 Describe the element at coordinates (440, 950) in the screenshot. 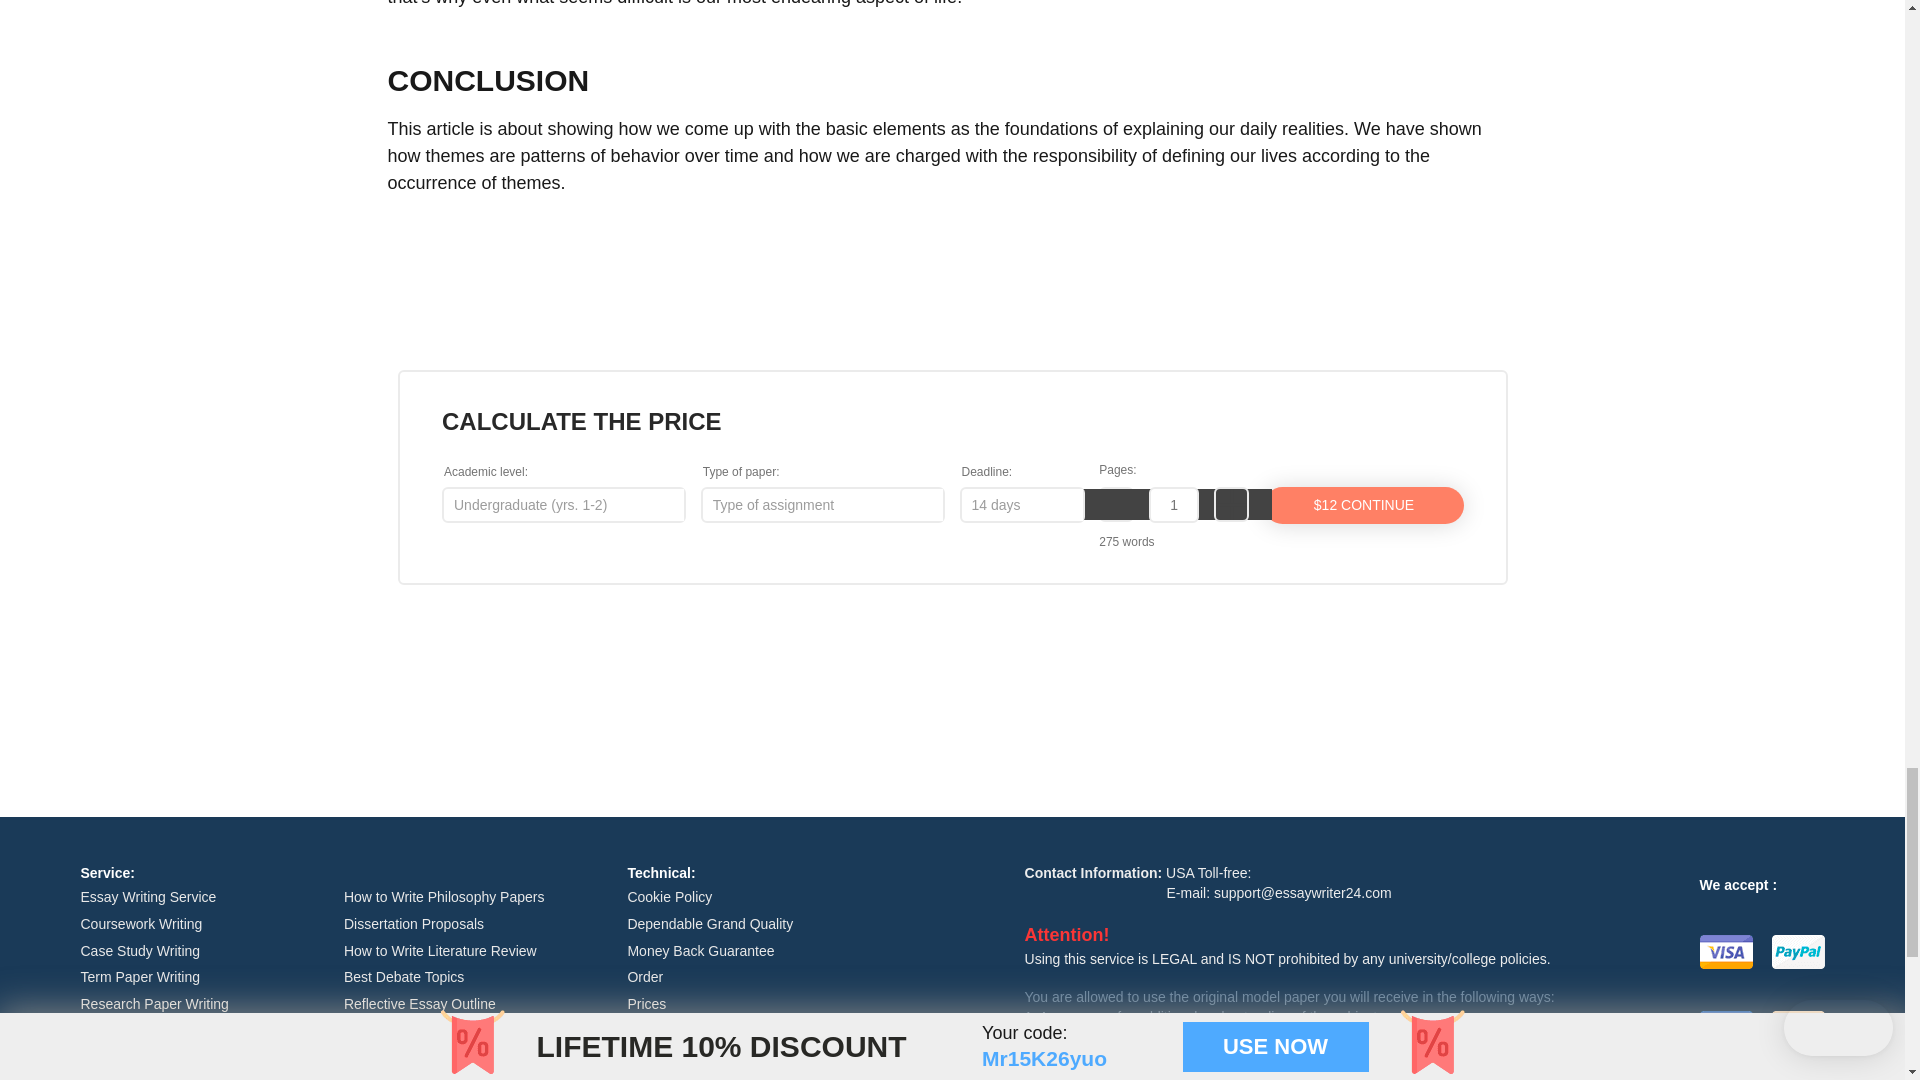

I see `How to Write Literature Review` at that location.